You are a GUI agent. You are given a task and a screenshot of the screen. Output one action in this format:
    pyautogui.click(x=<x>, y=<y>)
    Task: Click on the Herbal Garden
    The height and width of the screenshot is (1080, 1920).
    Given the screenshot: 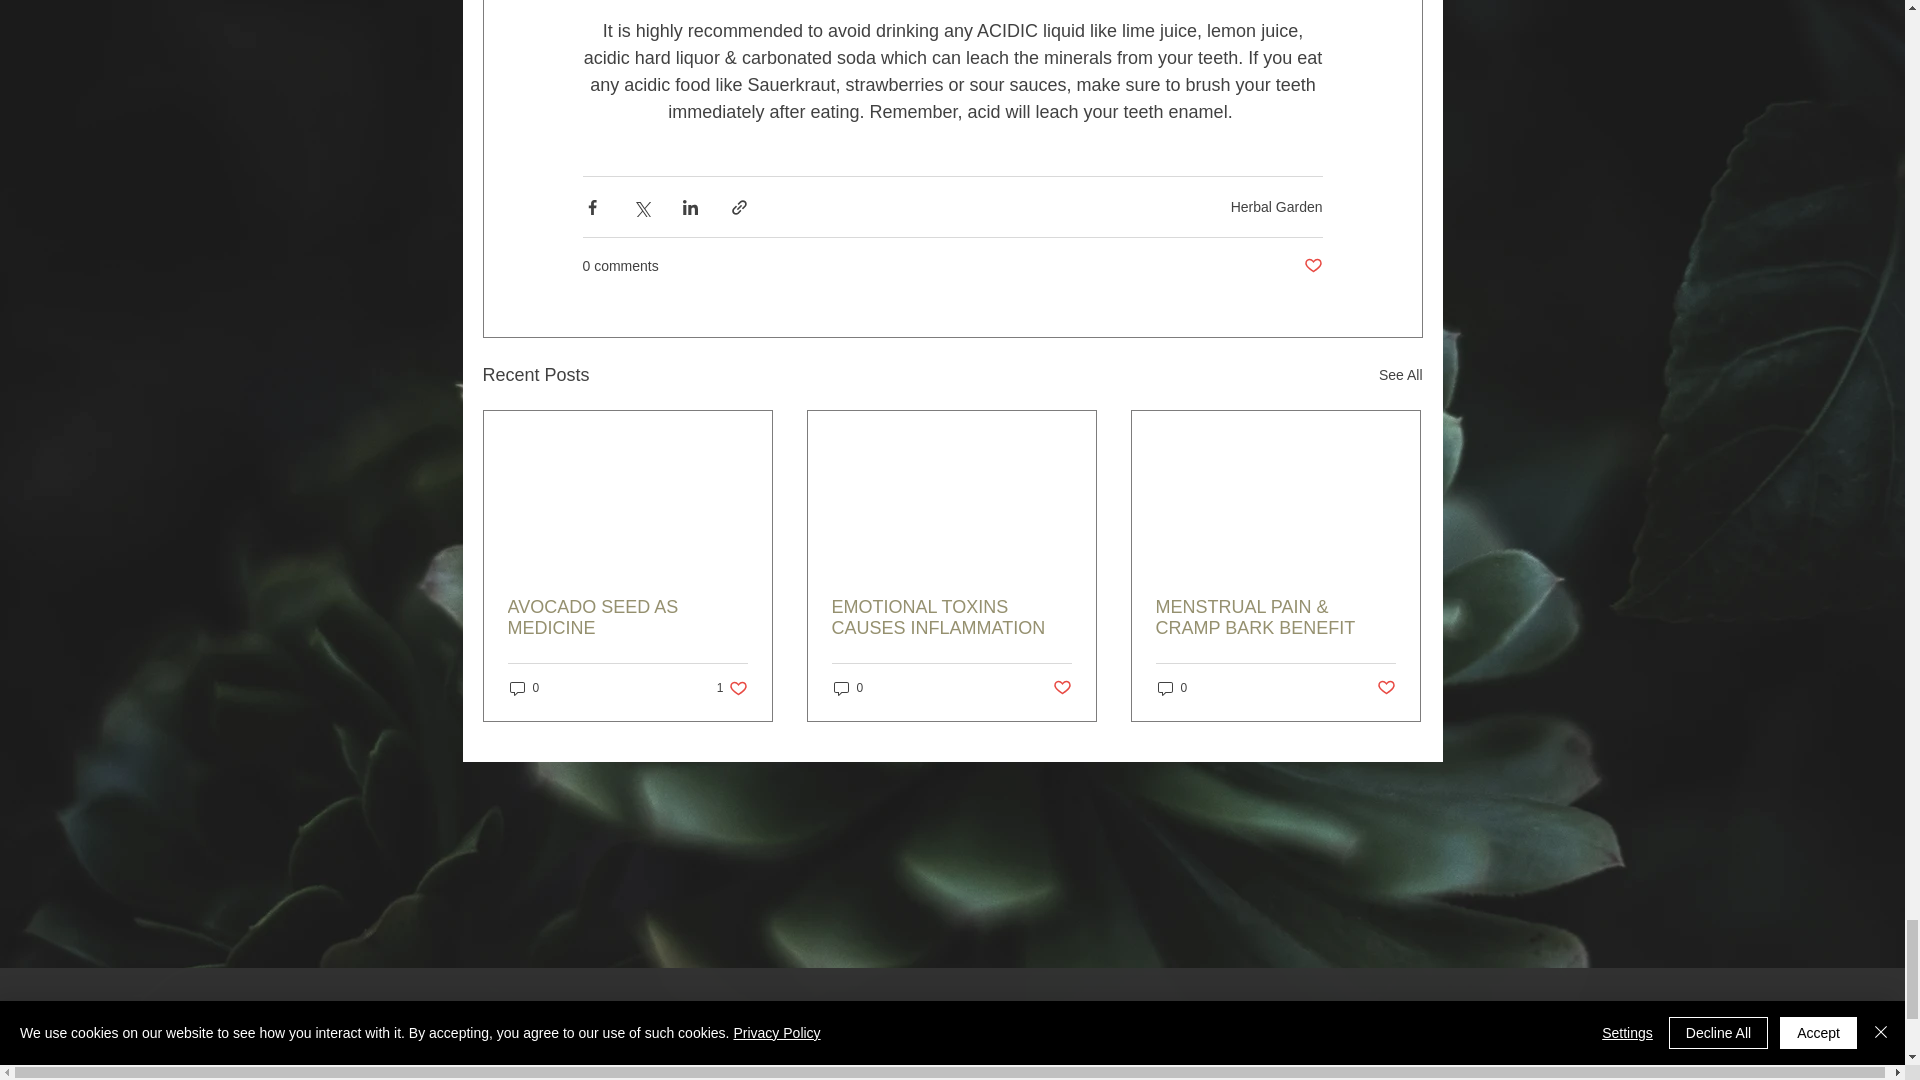 What is the action you would take?
    pyautogui.click(x=1276, y=206)
    